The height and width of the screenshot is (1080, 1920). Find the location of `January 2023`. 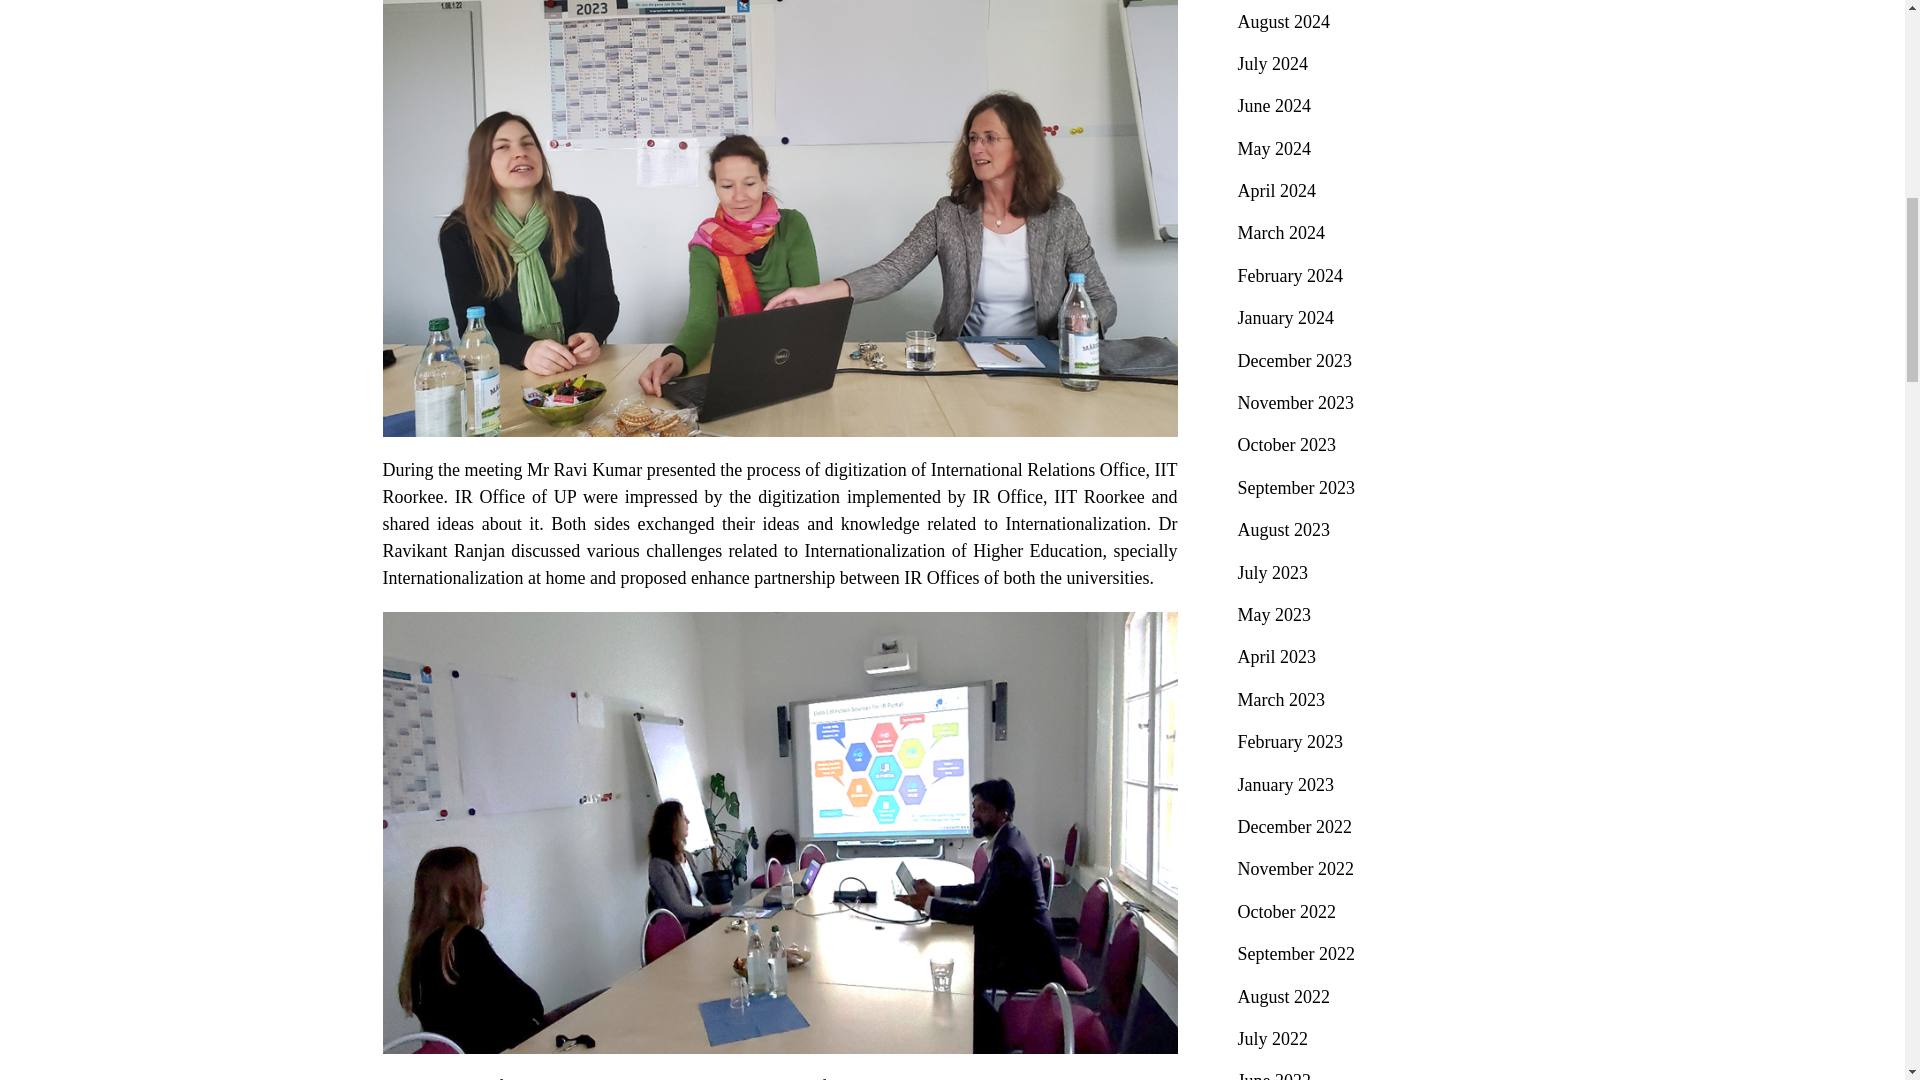

January 2023 is located at coordinates (1286, 784).